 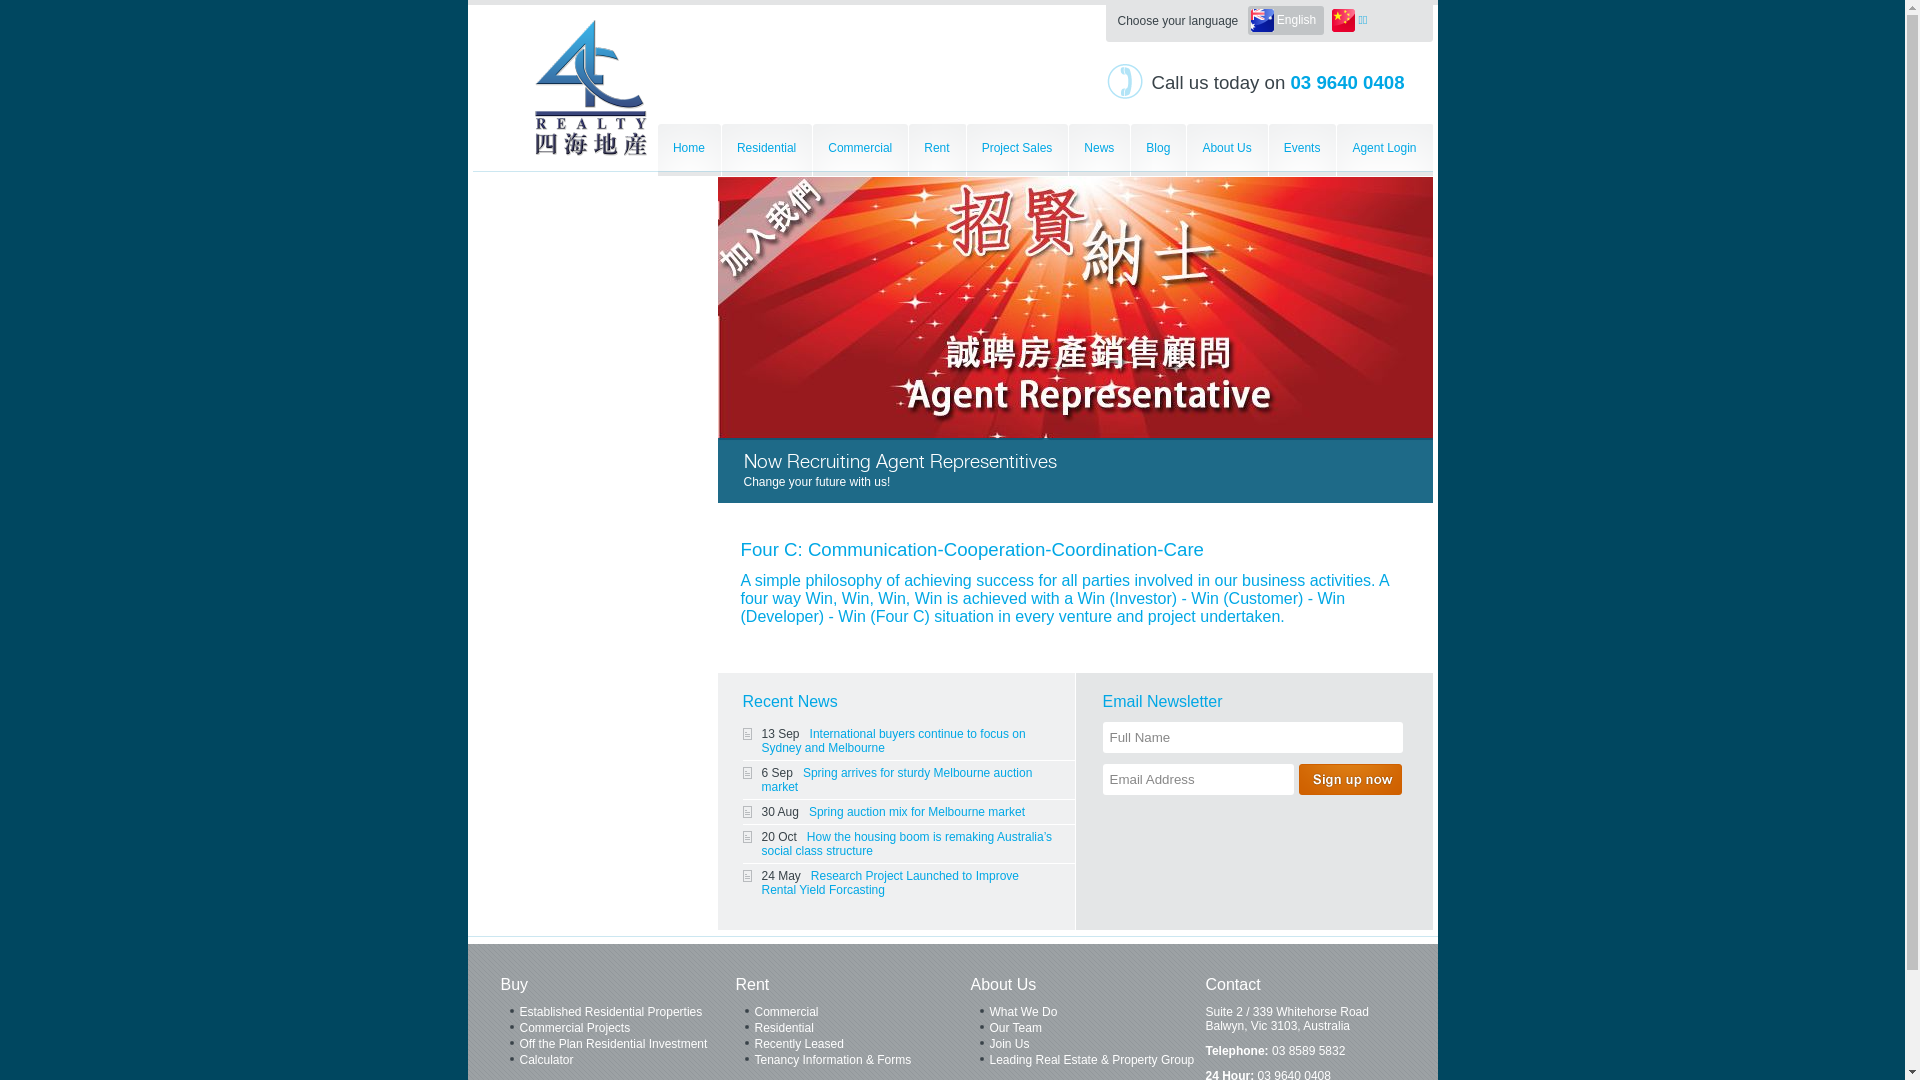 I want to click on Commercial, so click(x=860, y=150).